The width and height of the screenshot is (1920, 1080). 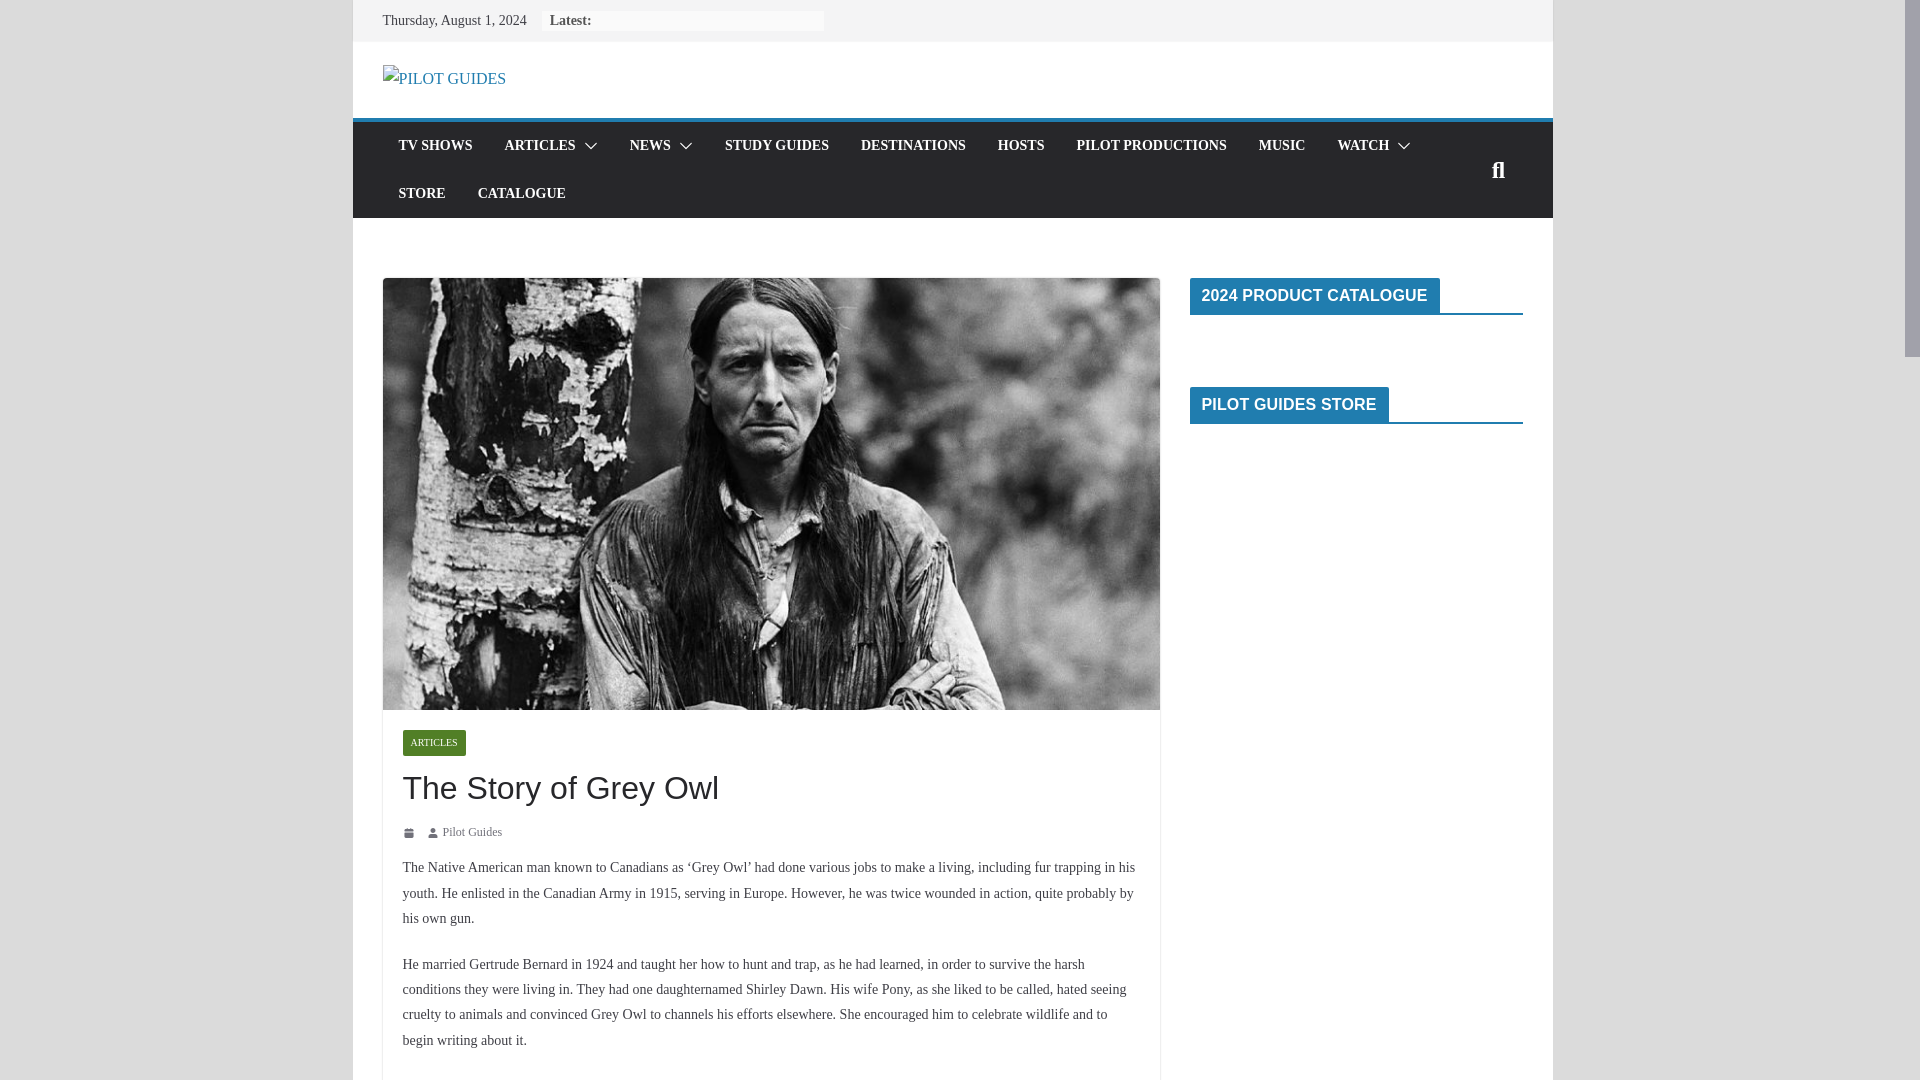 What do you see at coordinates (777, 145) in the screenshot?
I see `STUDY GUIDES` at bounding box center [777, 145].